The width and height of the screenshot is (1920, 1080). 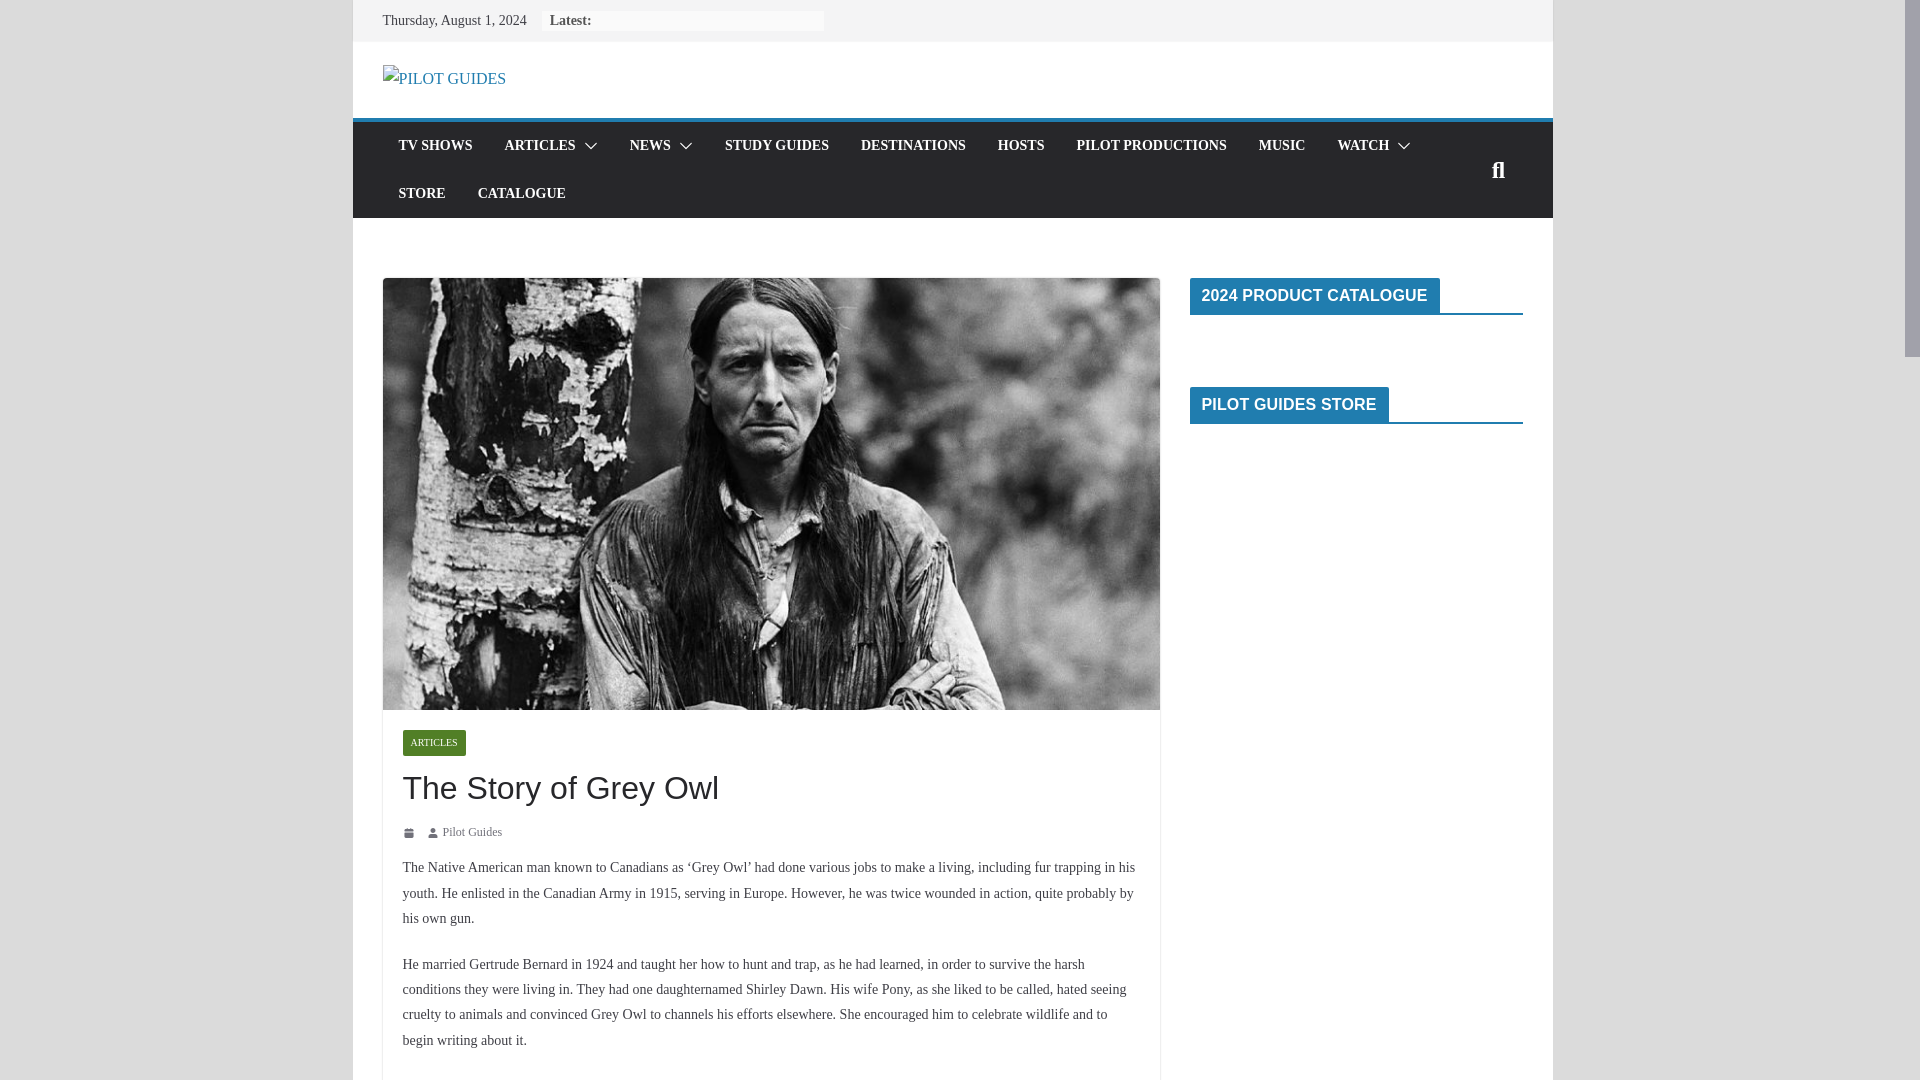 What do you see at coordinates (777, 145) in the screenshot?
I see `STUDY GUIDES` at bounding box center [777, 145].